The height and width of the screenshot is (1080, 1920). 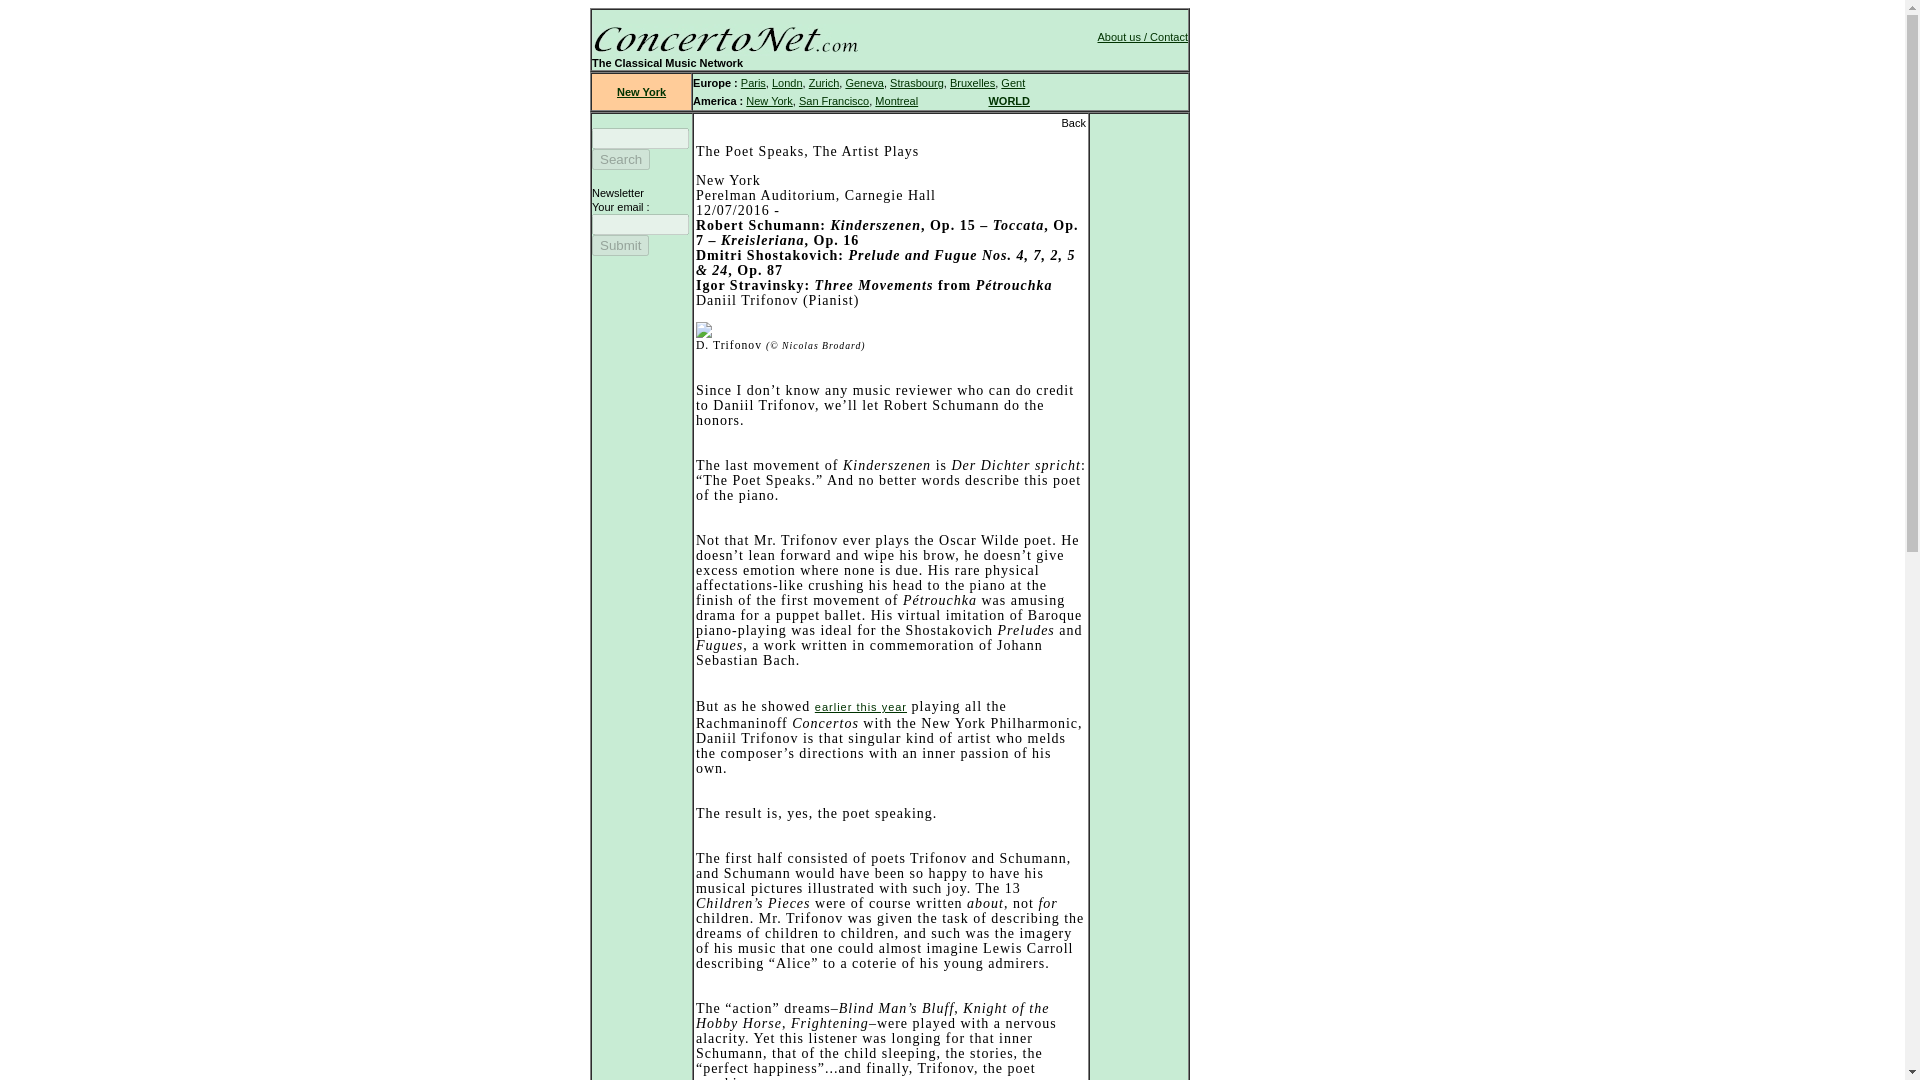 I want to click on earlier this year, so click(x=860, y=706).